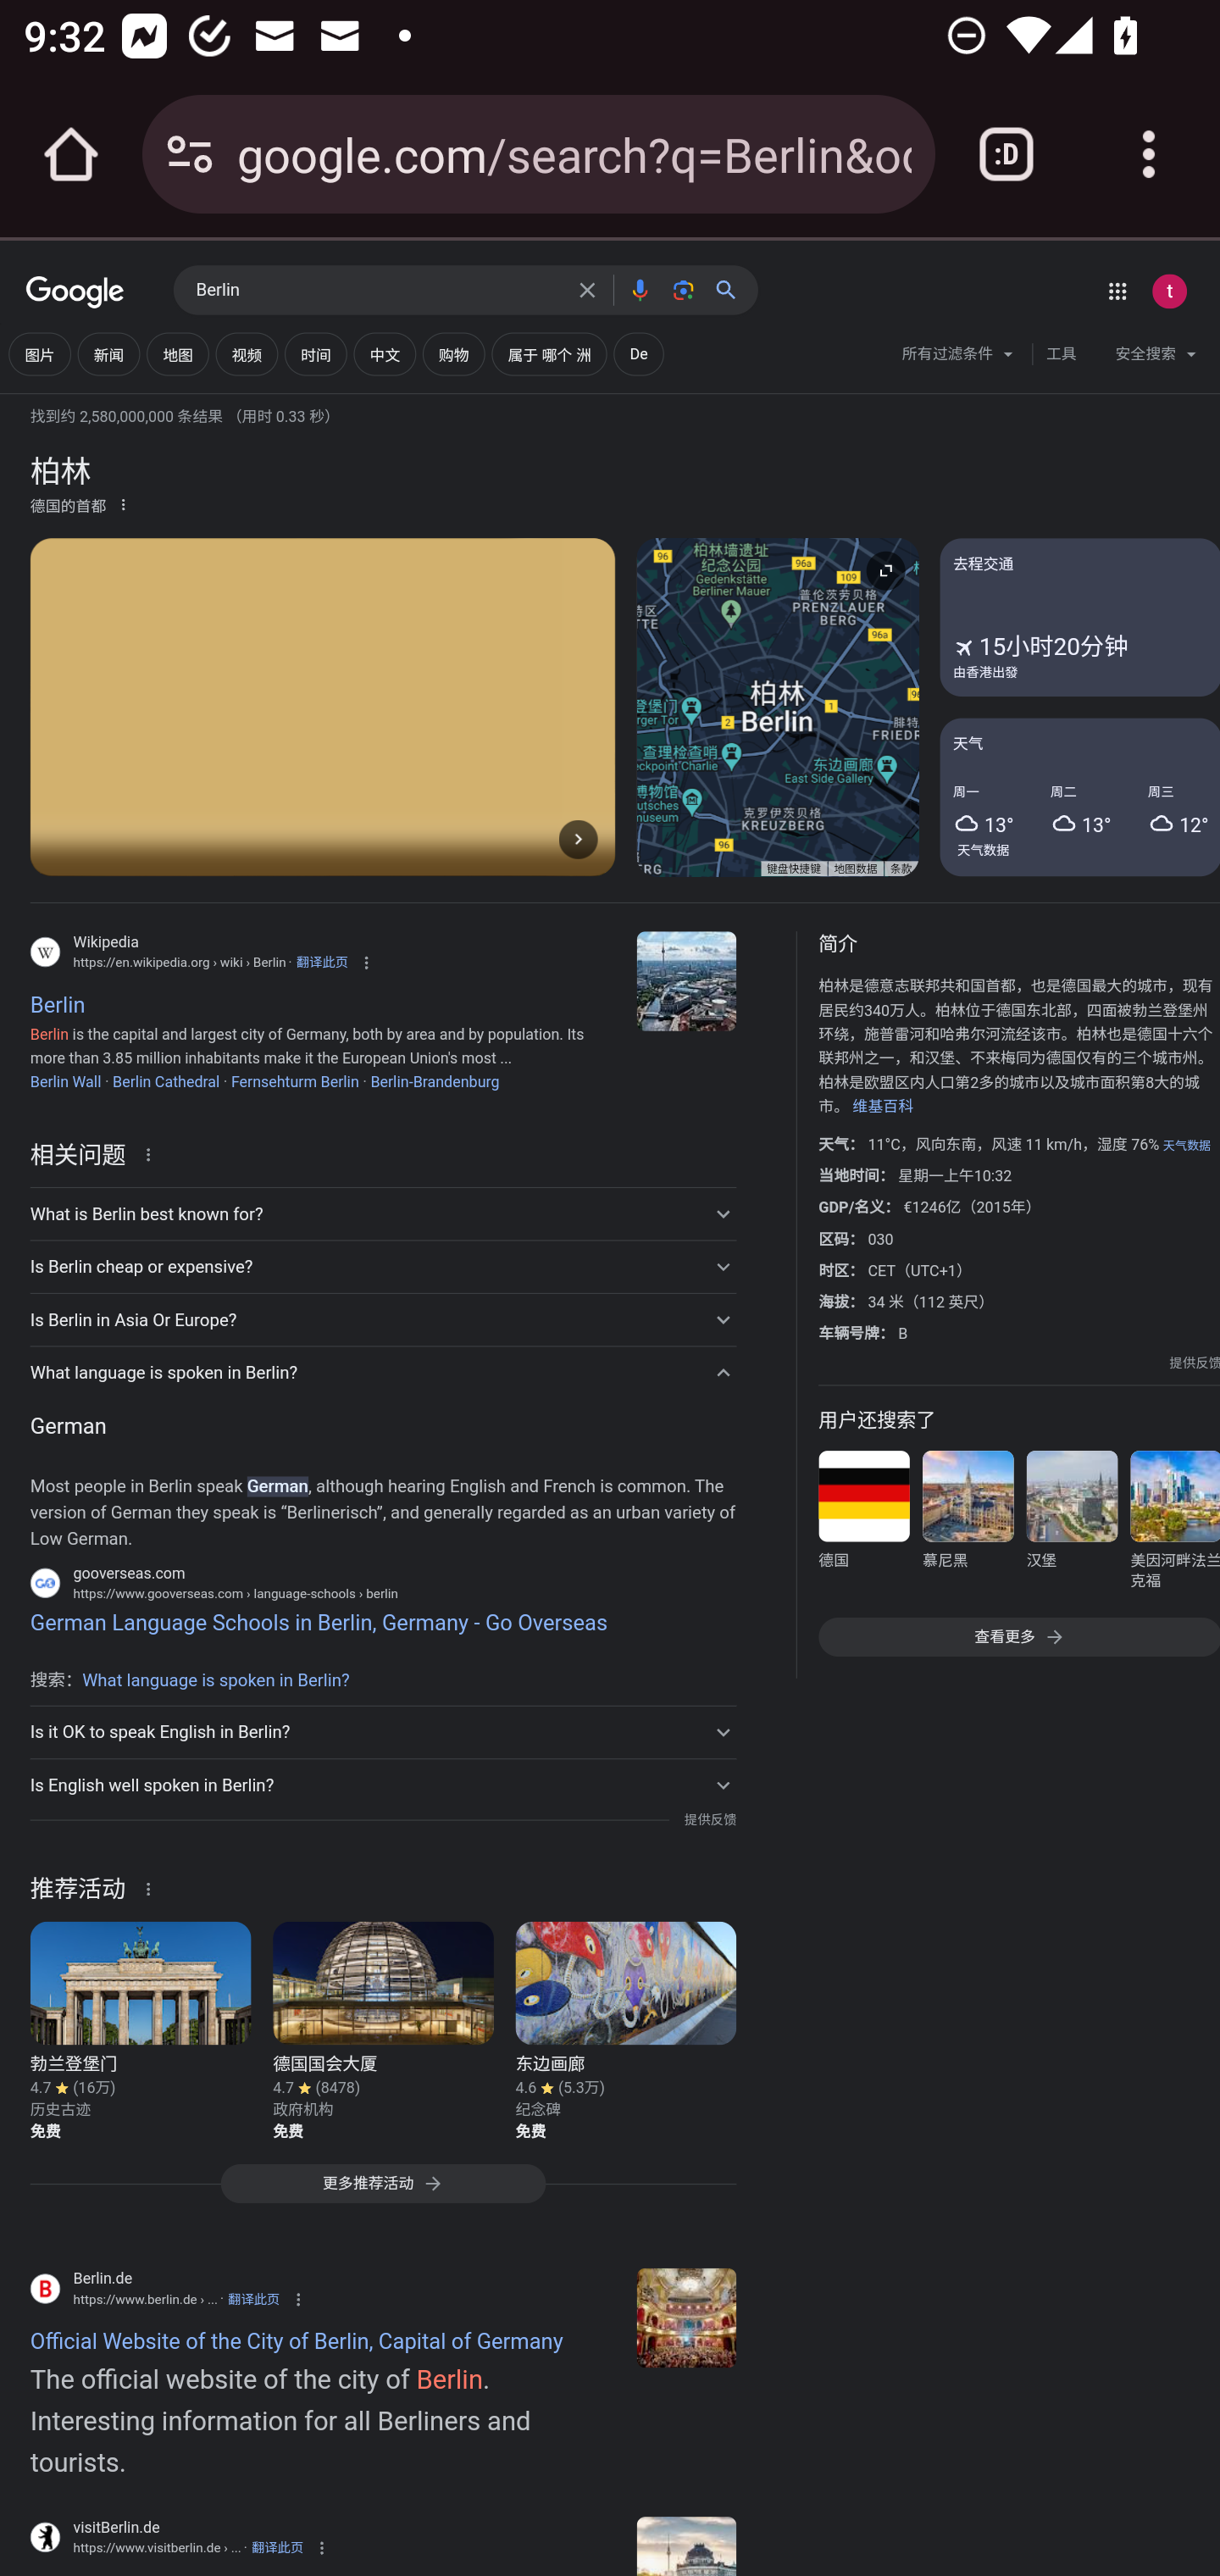 Image resolution: width=1220 pixels, height=2576 pixels. What do you see at coordinates (64, 1081) in the screenshot?
I see `Berlin Wall` at bounding box center [64, 1081].